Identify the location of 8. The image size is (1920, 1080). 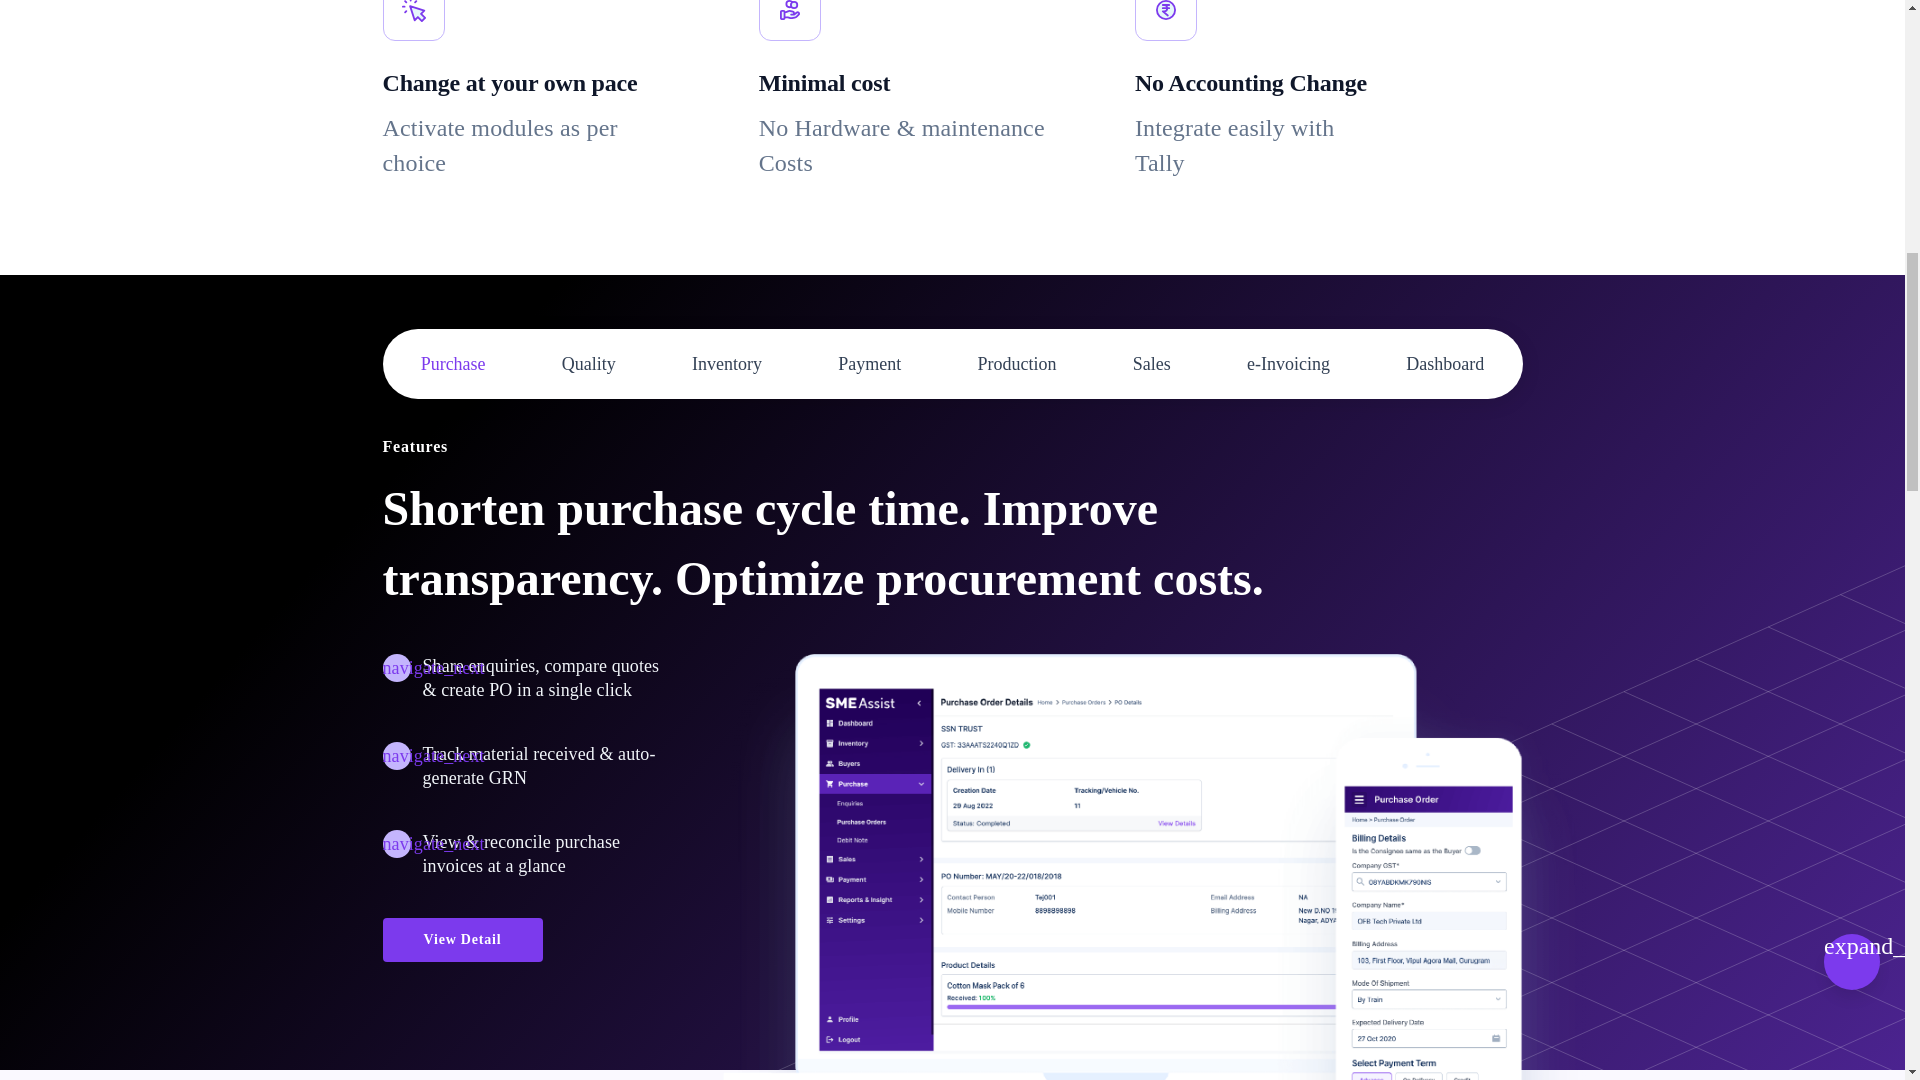
(1444, 364).